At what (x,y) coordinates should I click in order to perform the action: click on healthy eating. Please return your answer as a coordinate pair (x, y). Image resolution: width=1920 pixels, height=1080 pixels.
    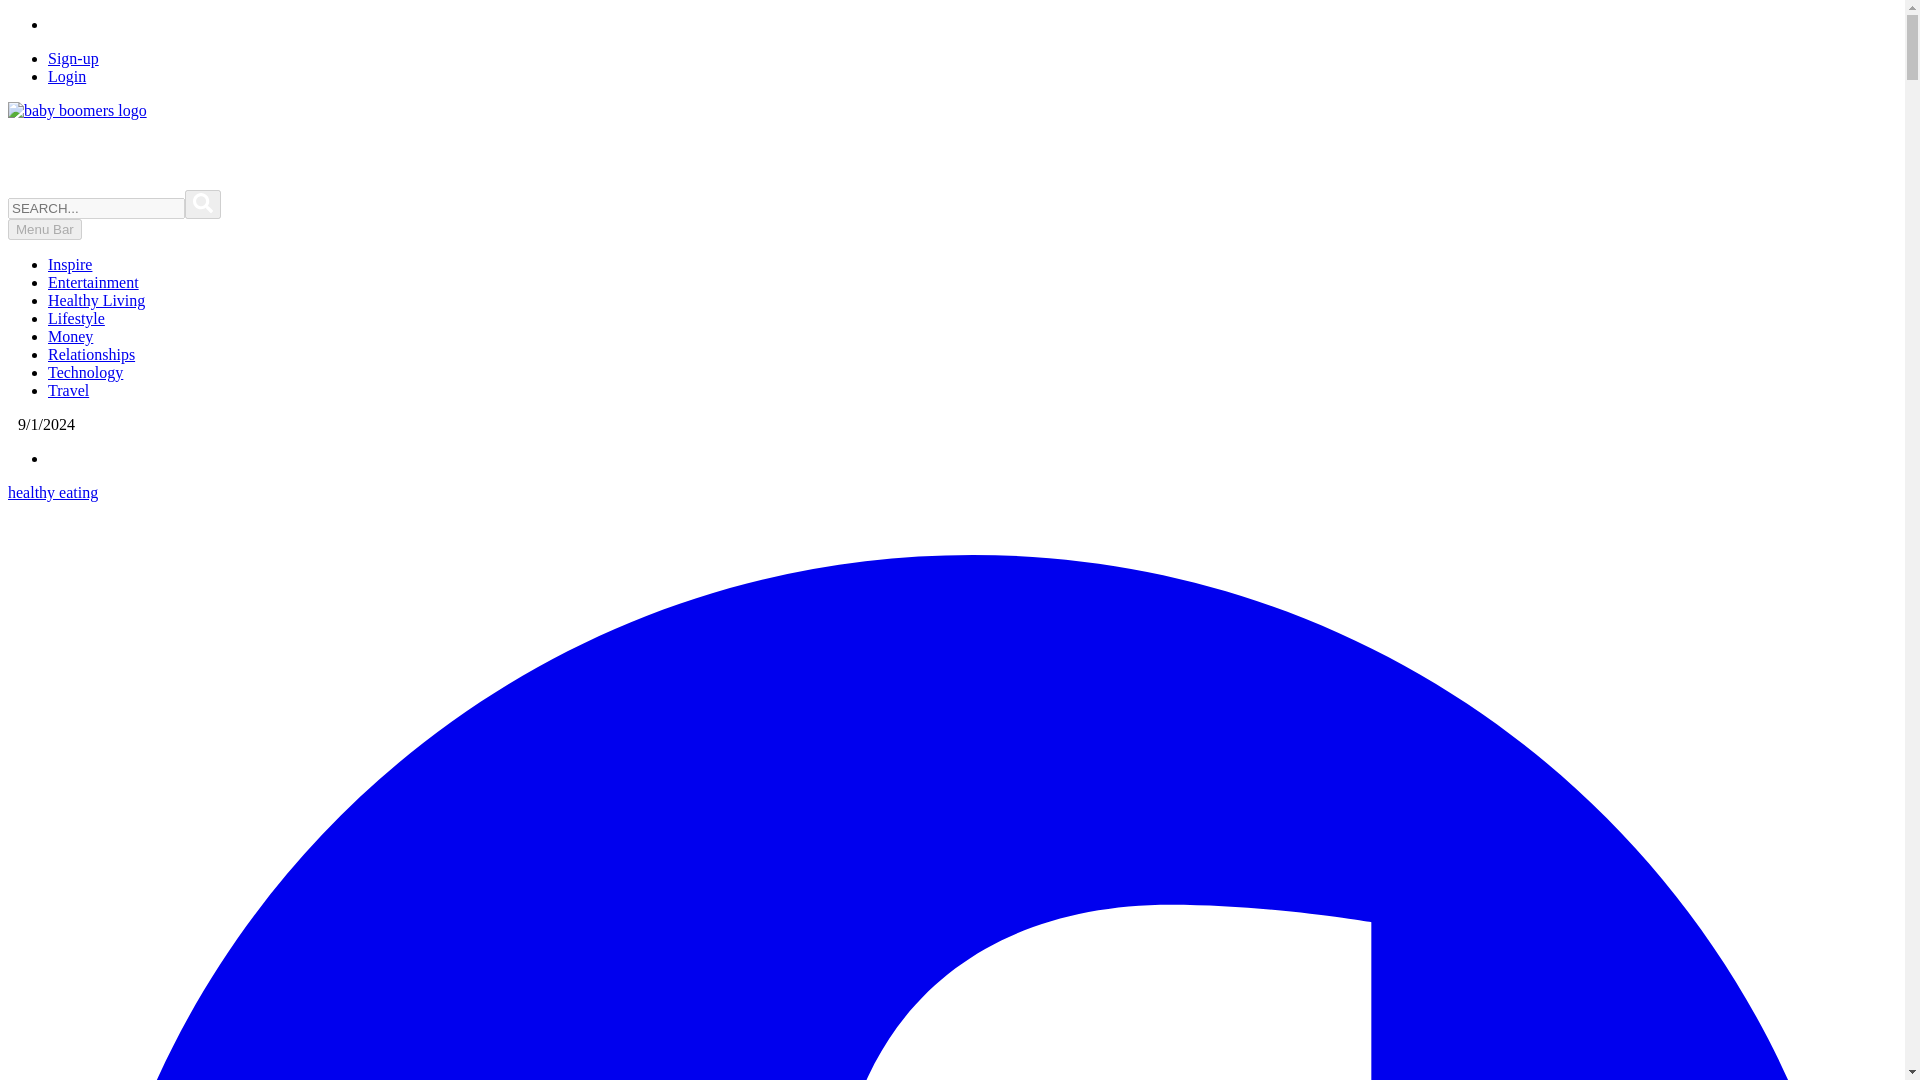
    Looking at the image, I should click on (52, 492).